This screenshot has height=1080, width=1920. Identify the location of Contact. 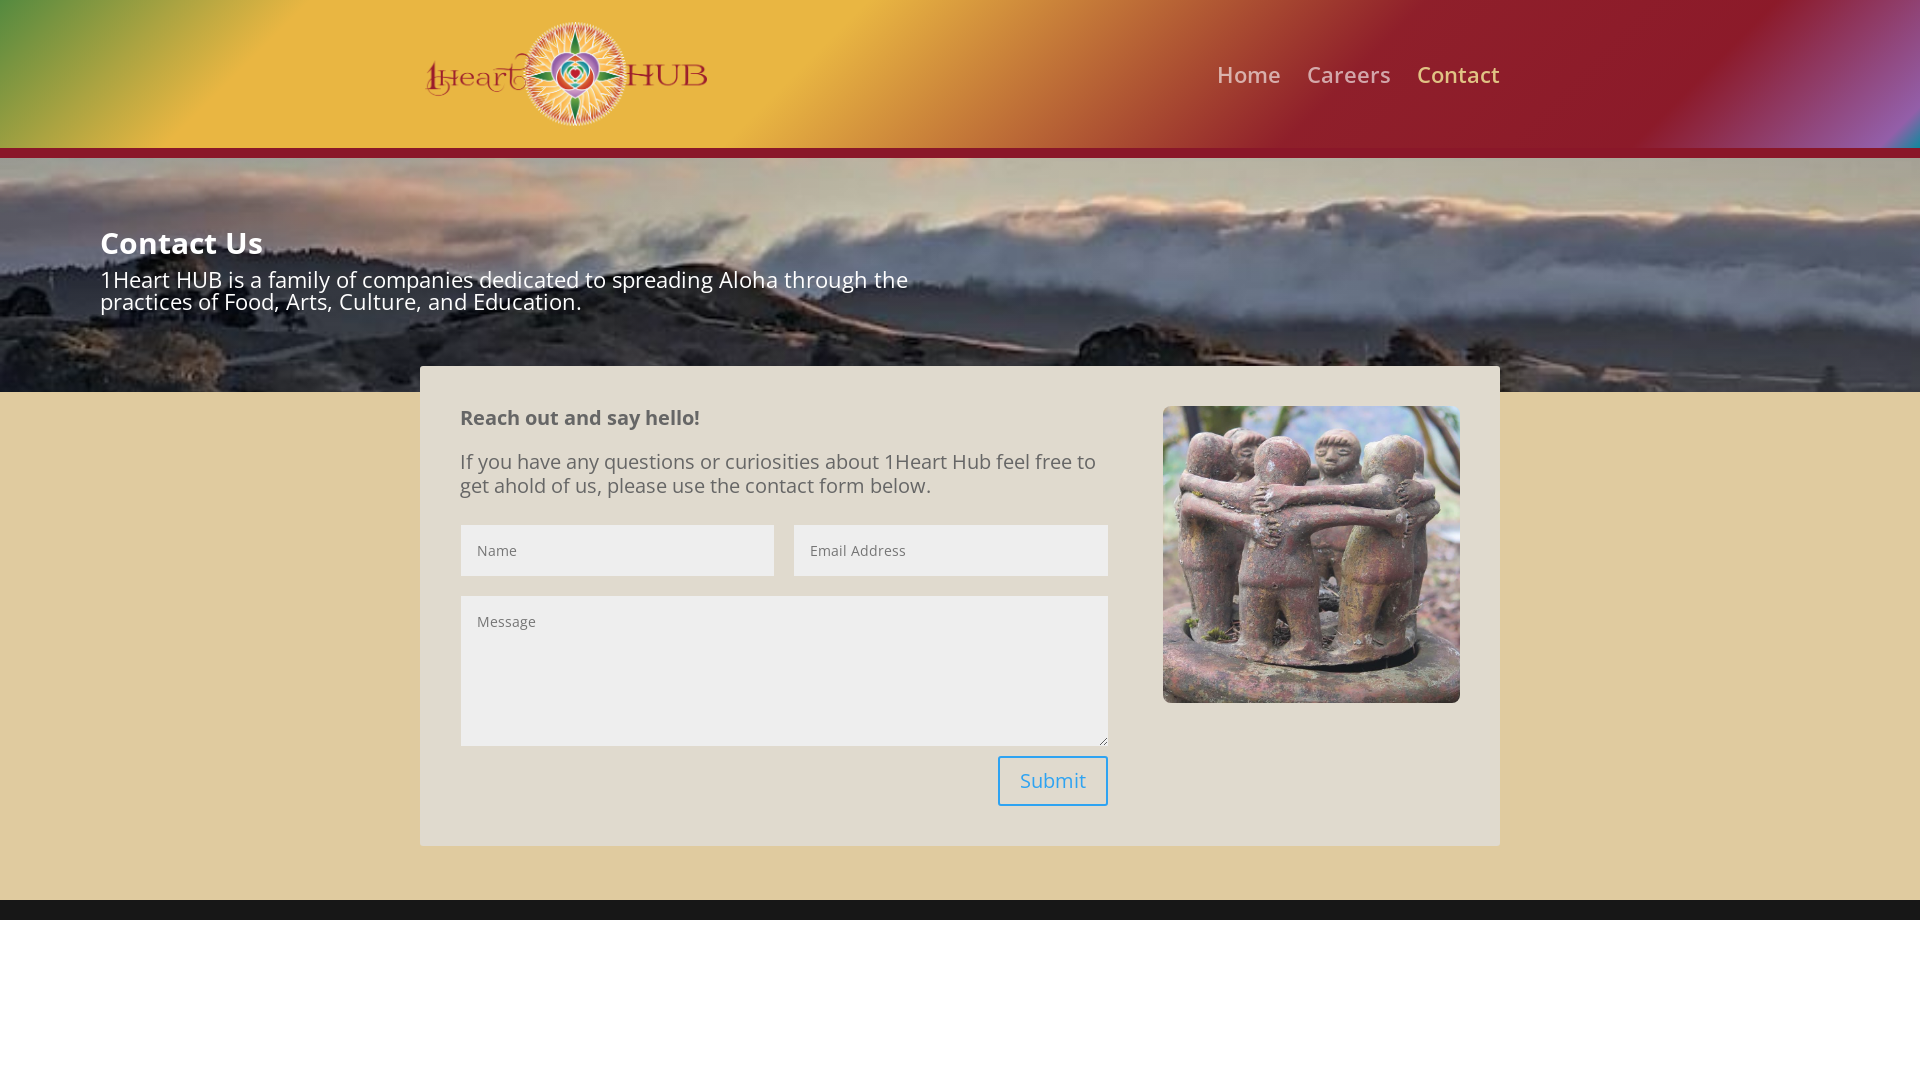
(1458, 108).